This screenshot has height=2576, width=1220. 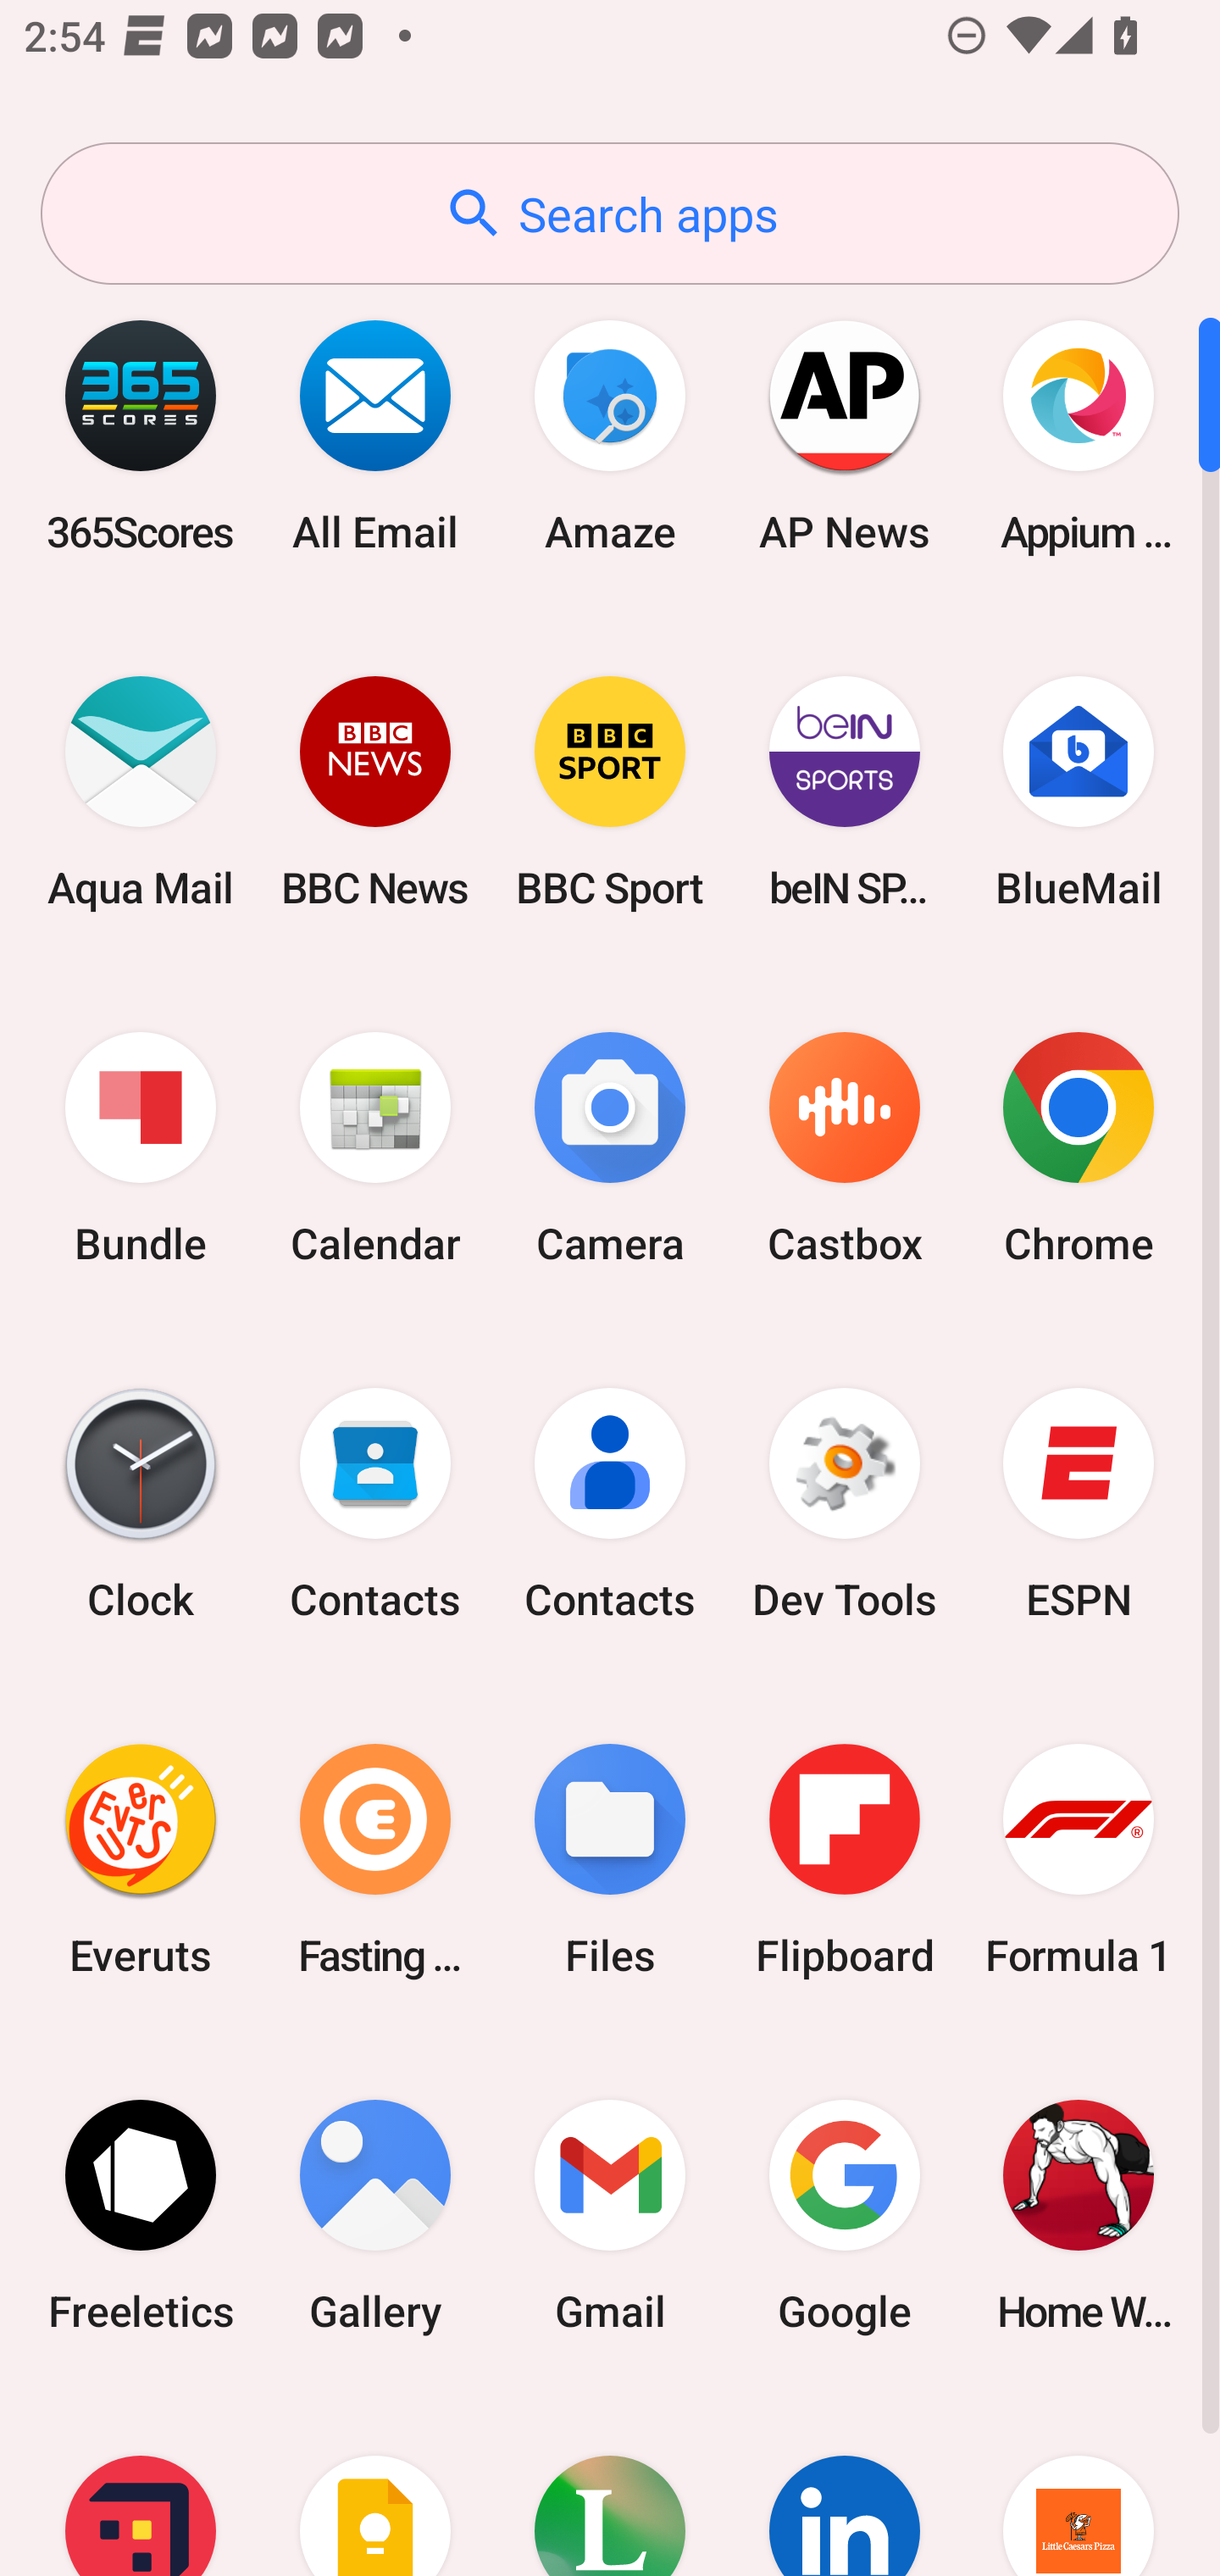 What do you see at coordinates (844, 2484) in the screenshot?
I see `LinkedIn` at bounding box center [844, 2484].